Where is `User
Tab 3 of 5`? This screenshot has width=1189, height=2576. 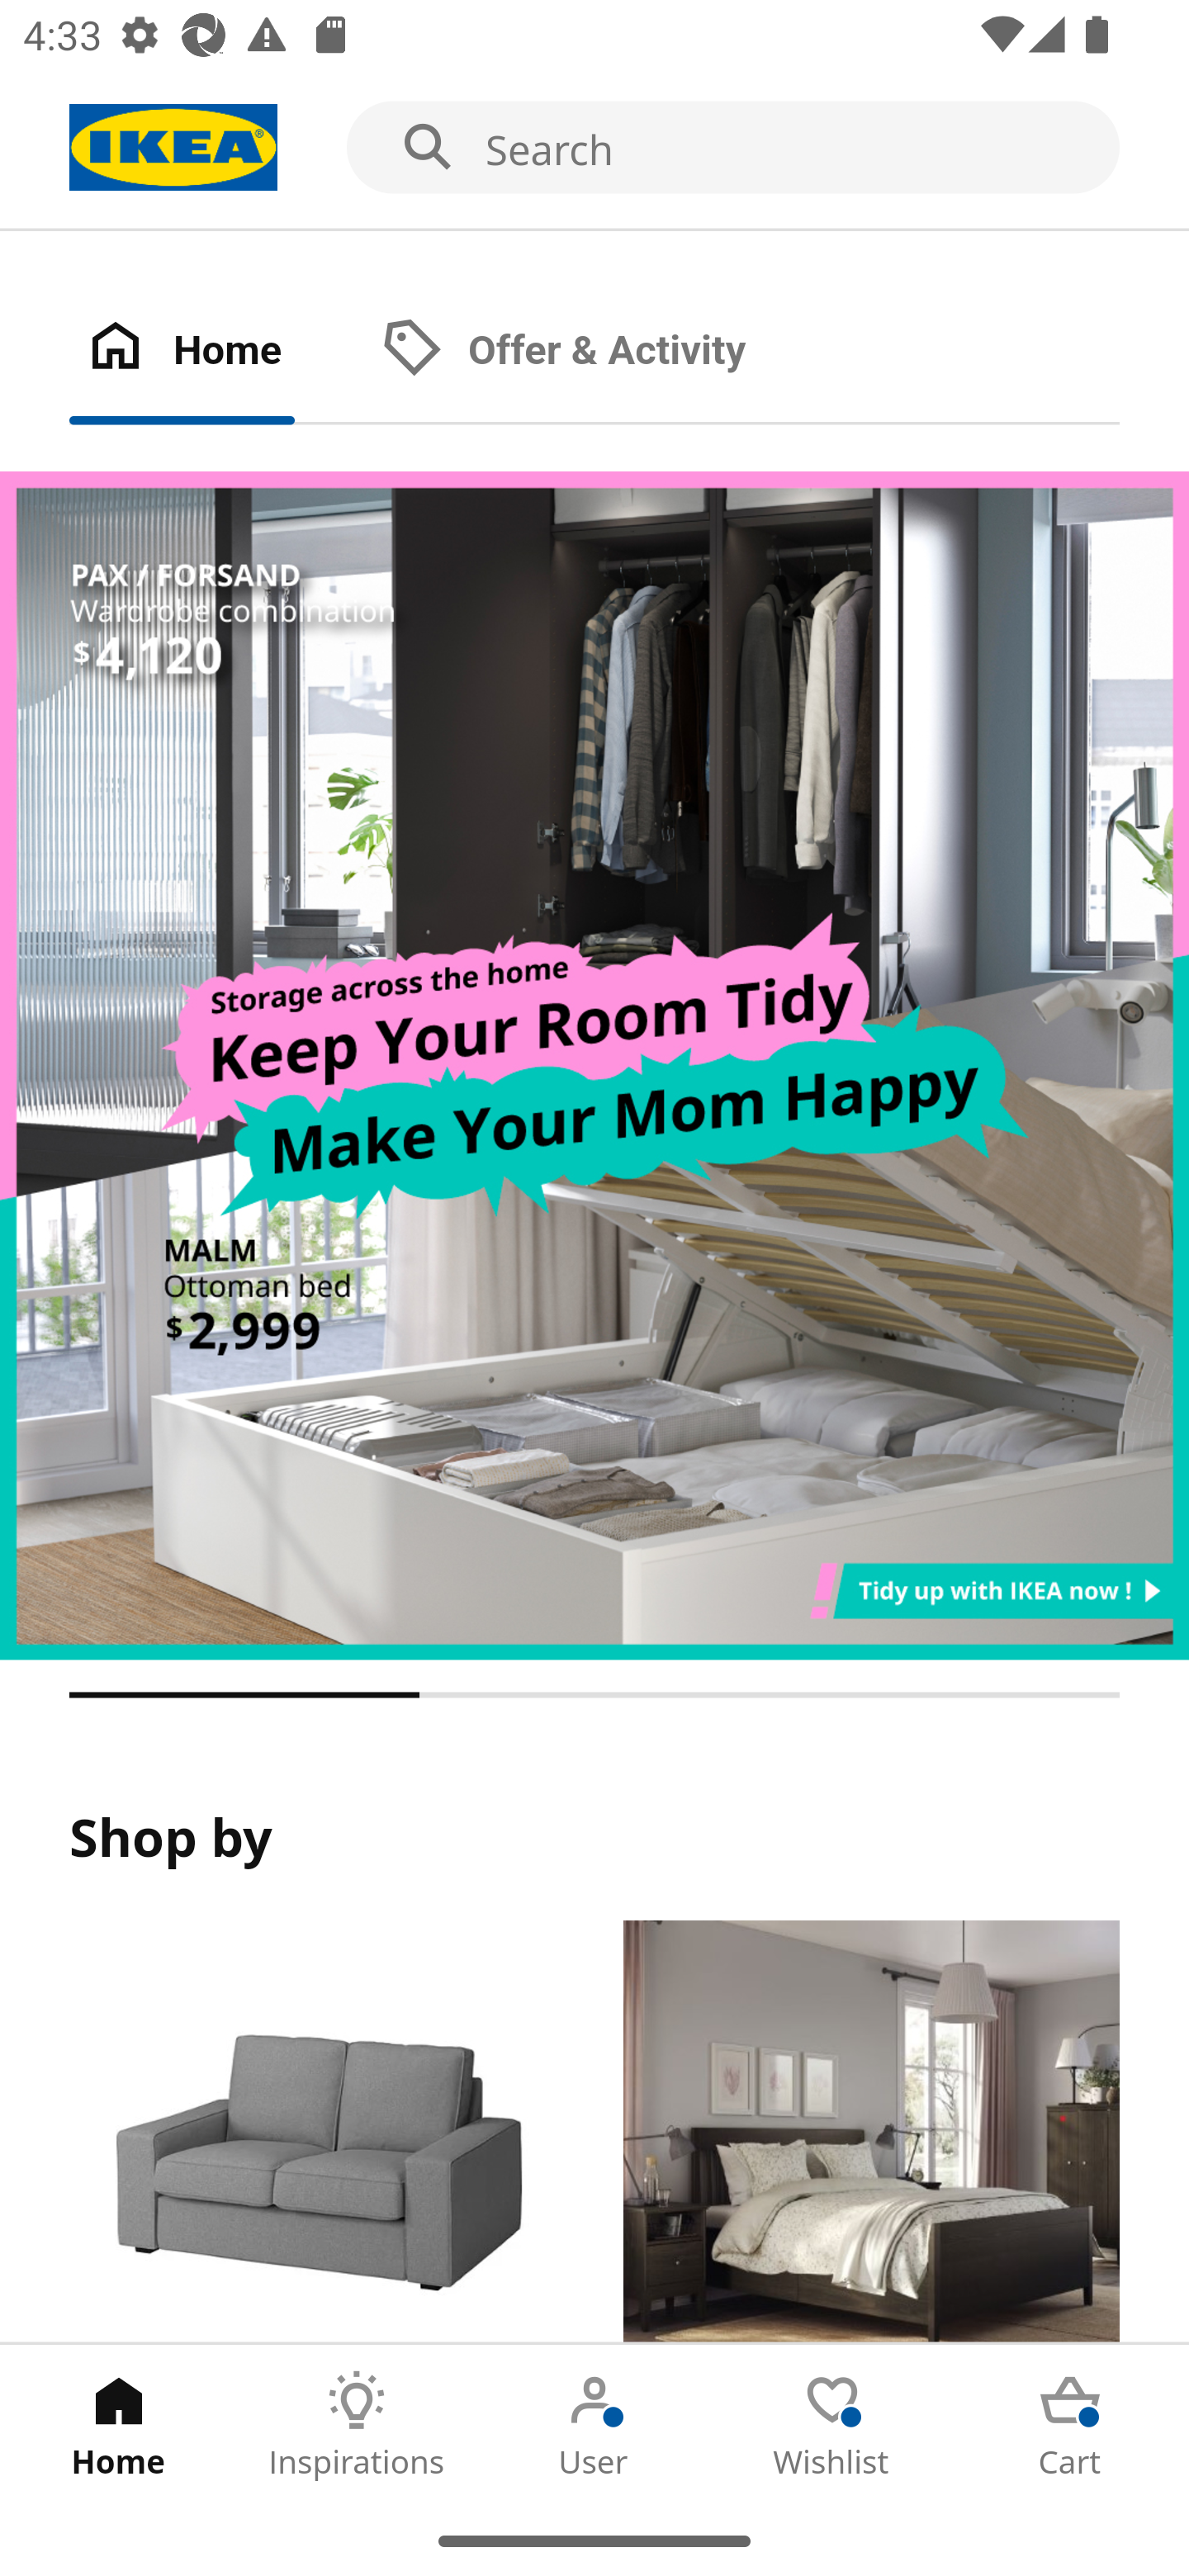
User
Tab 3 of 5 is located at coordinates (594, 2425).